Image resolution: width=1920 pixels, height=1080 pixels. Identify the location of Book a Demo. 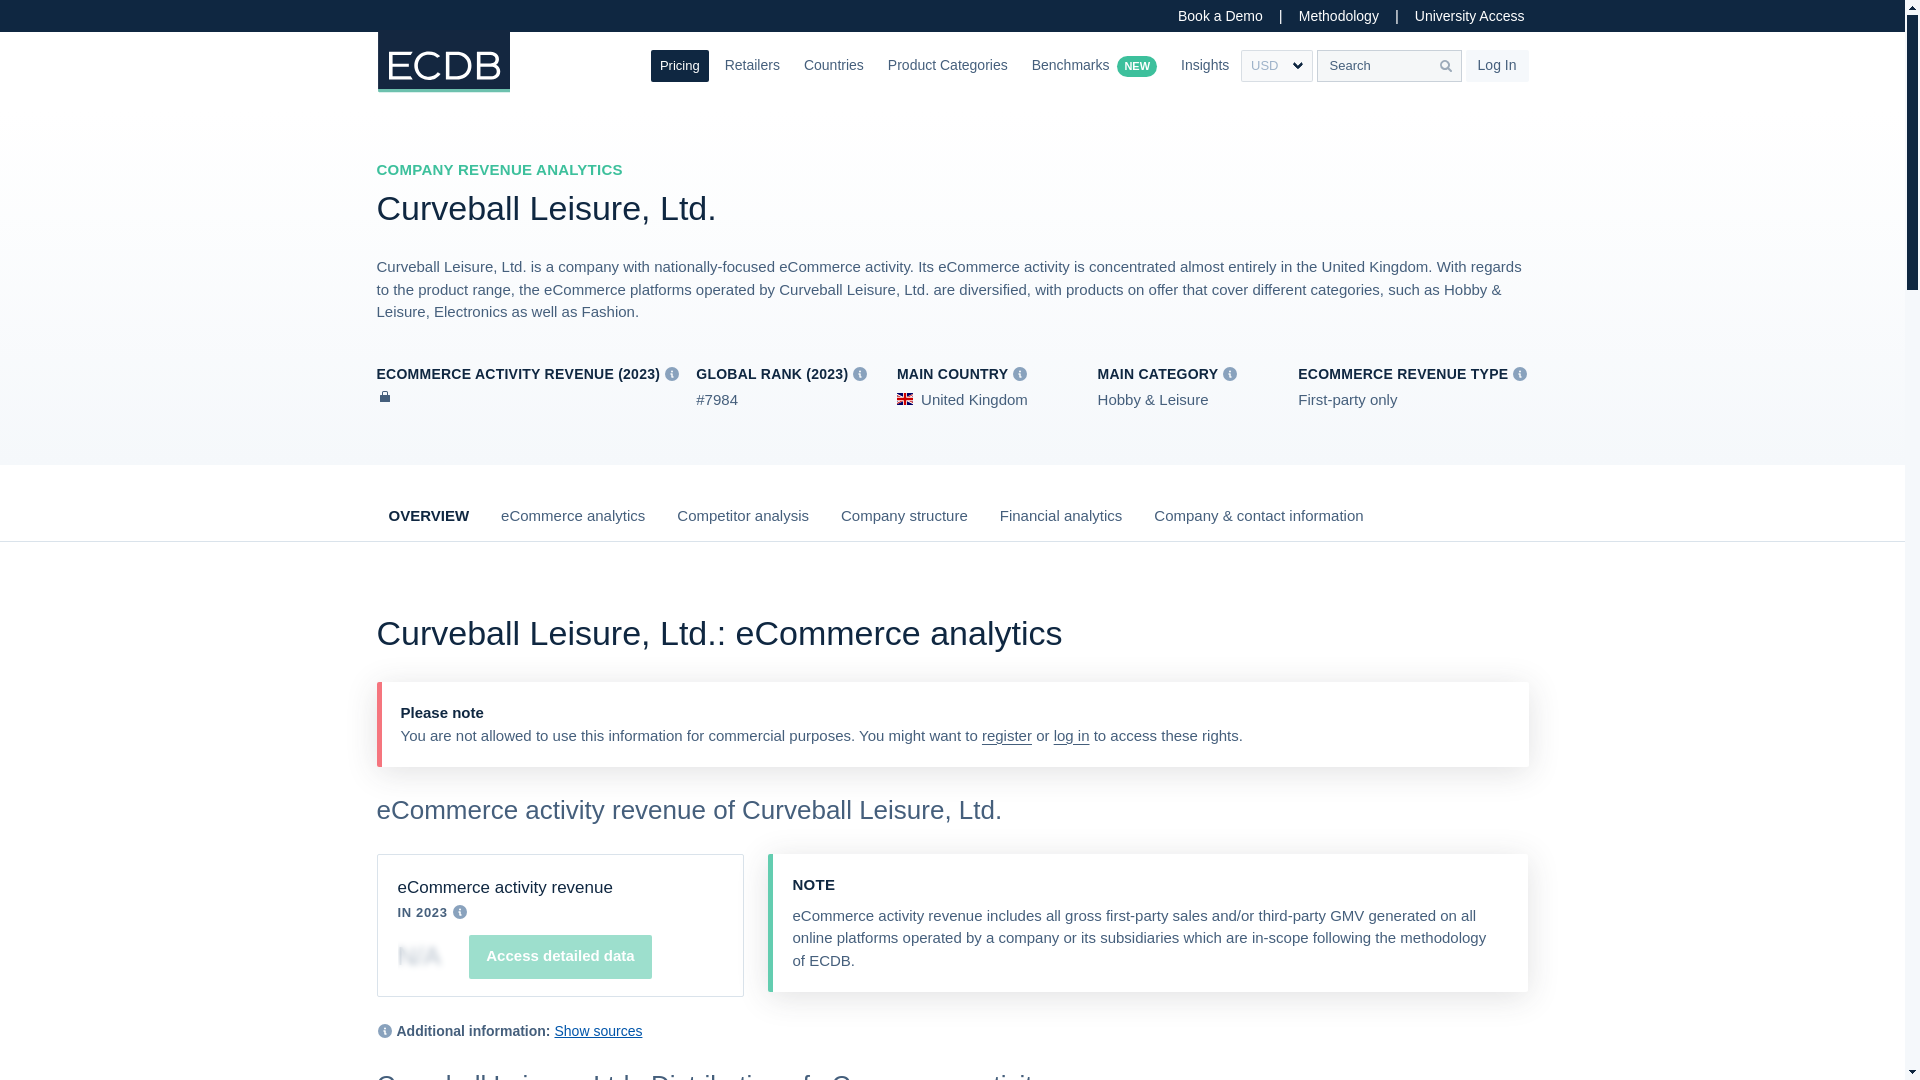
(1220, 16).